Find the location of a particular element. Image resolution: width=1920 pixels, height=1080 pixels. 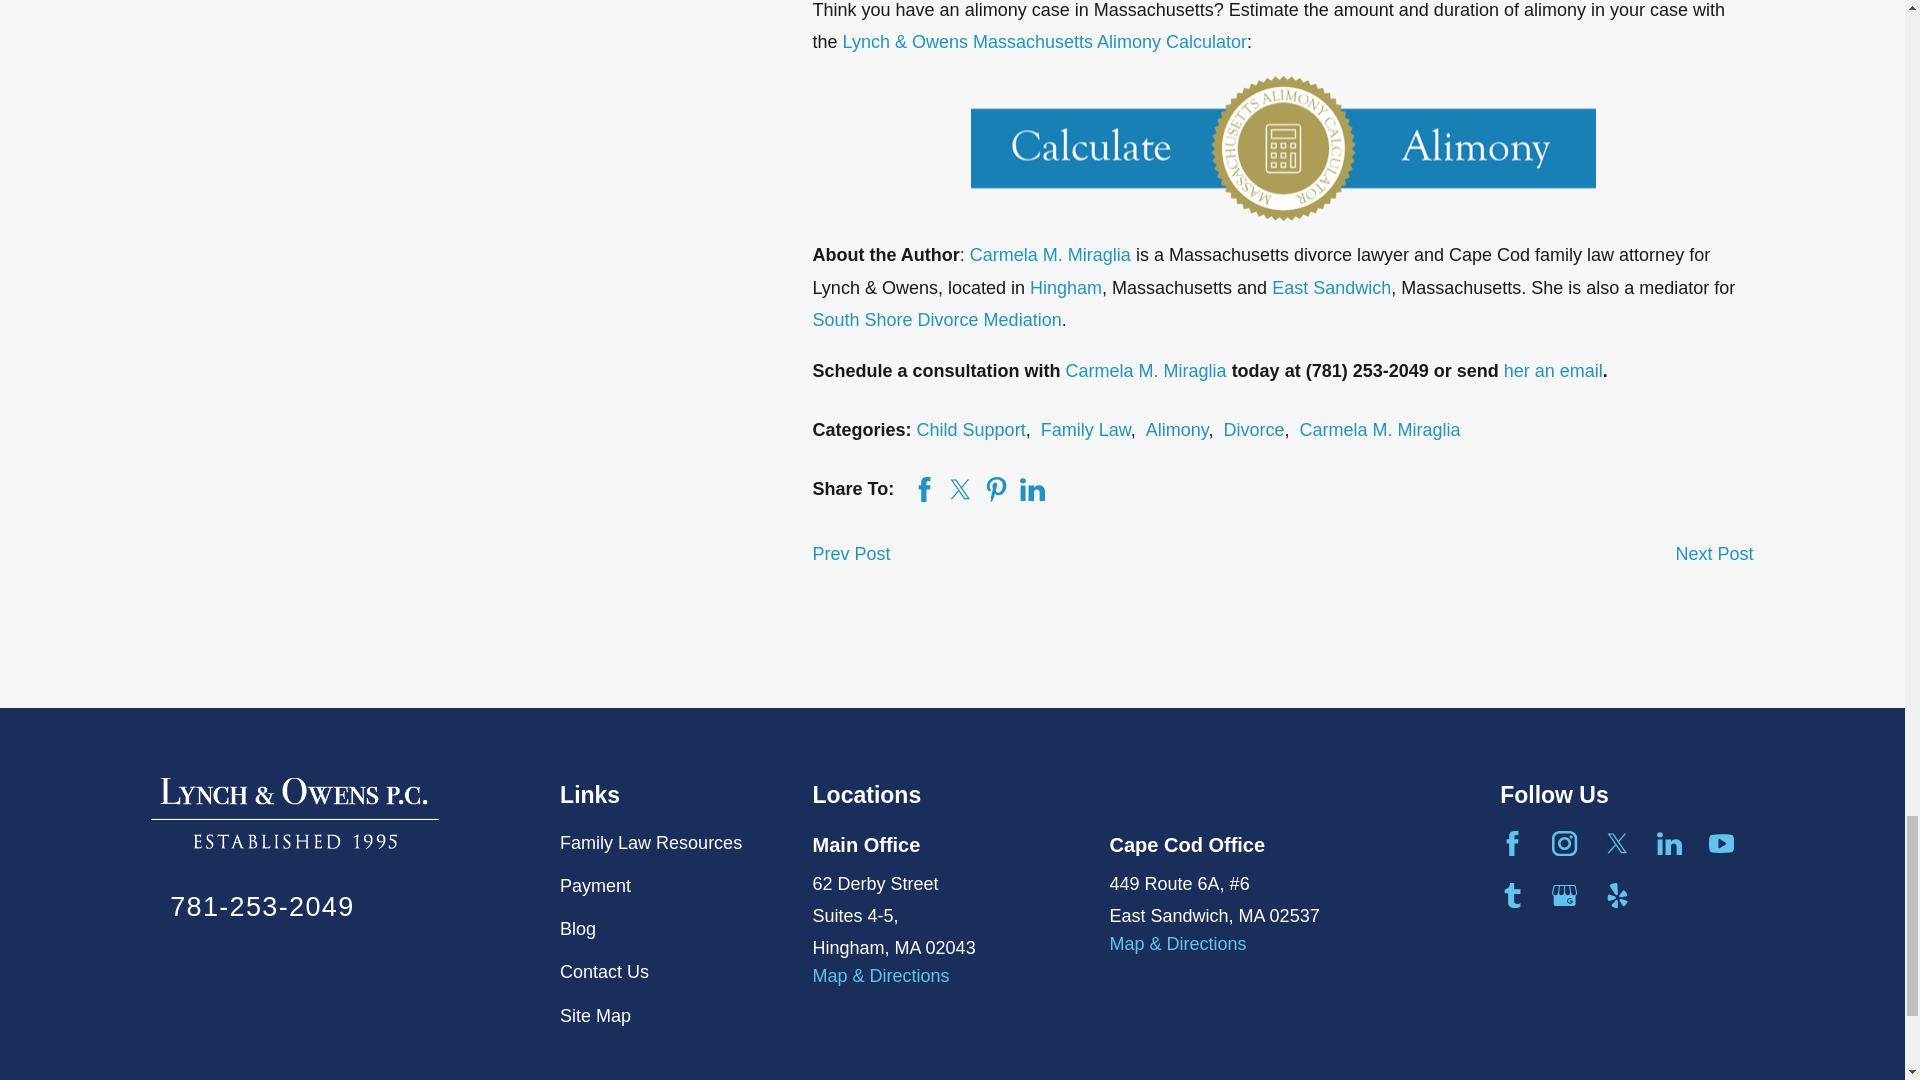

Home is located at coordinates (295, 812).